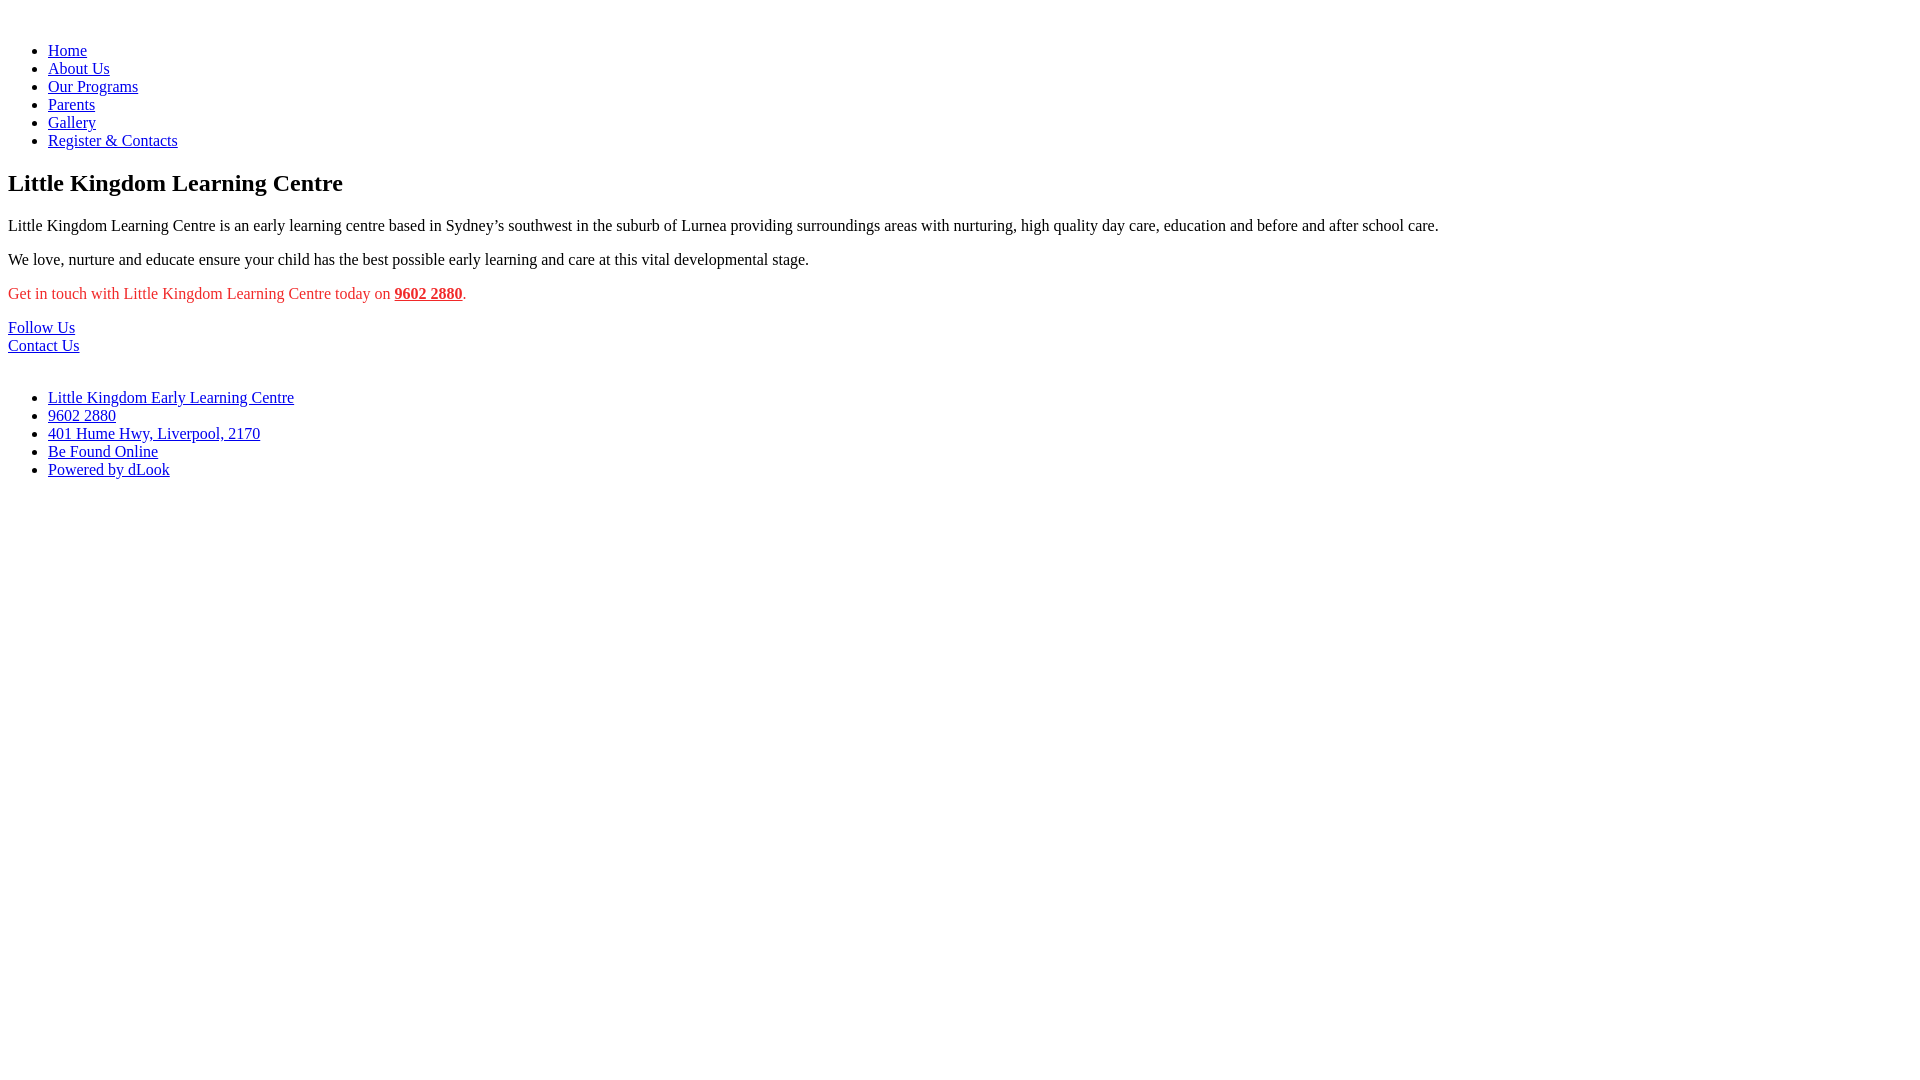  What do you see at coordinates (103, 452) in the screenshot?
I see `Be Found Online` at bounding box center [103, 452].